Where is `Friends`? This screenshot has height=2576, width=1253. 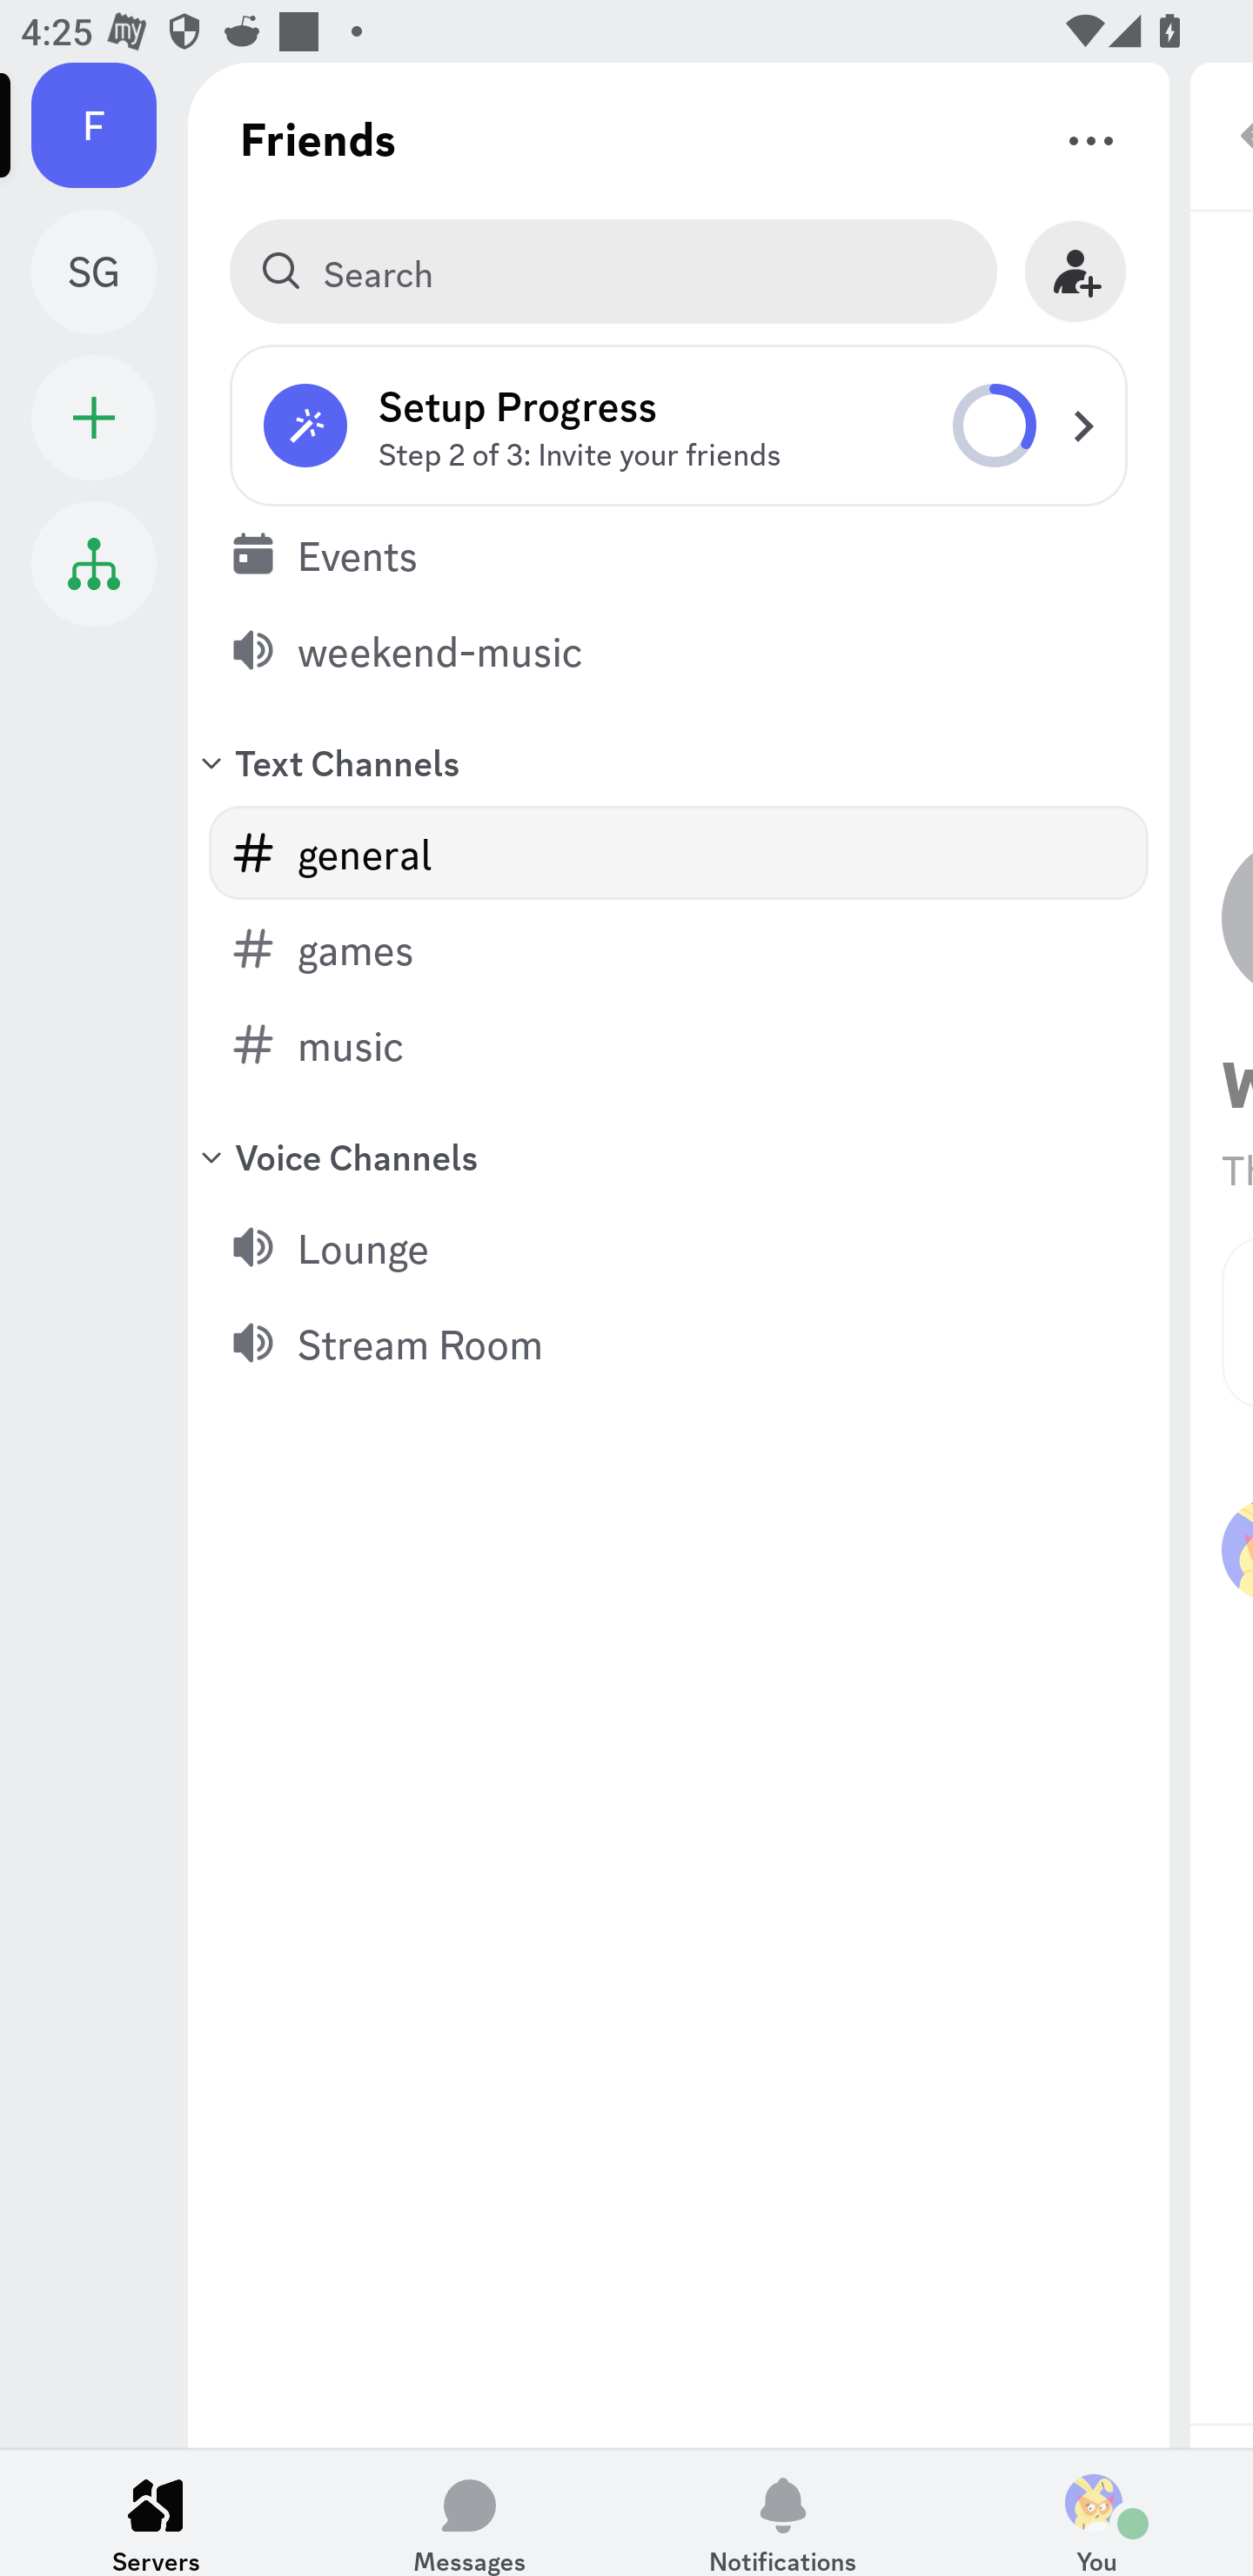 Friends is located at coordinates (318, 138).